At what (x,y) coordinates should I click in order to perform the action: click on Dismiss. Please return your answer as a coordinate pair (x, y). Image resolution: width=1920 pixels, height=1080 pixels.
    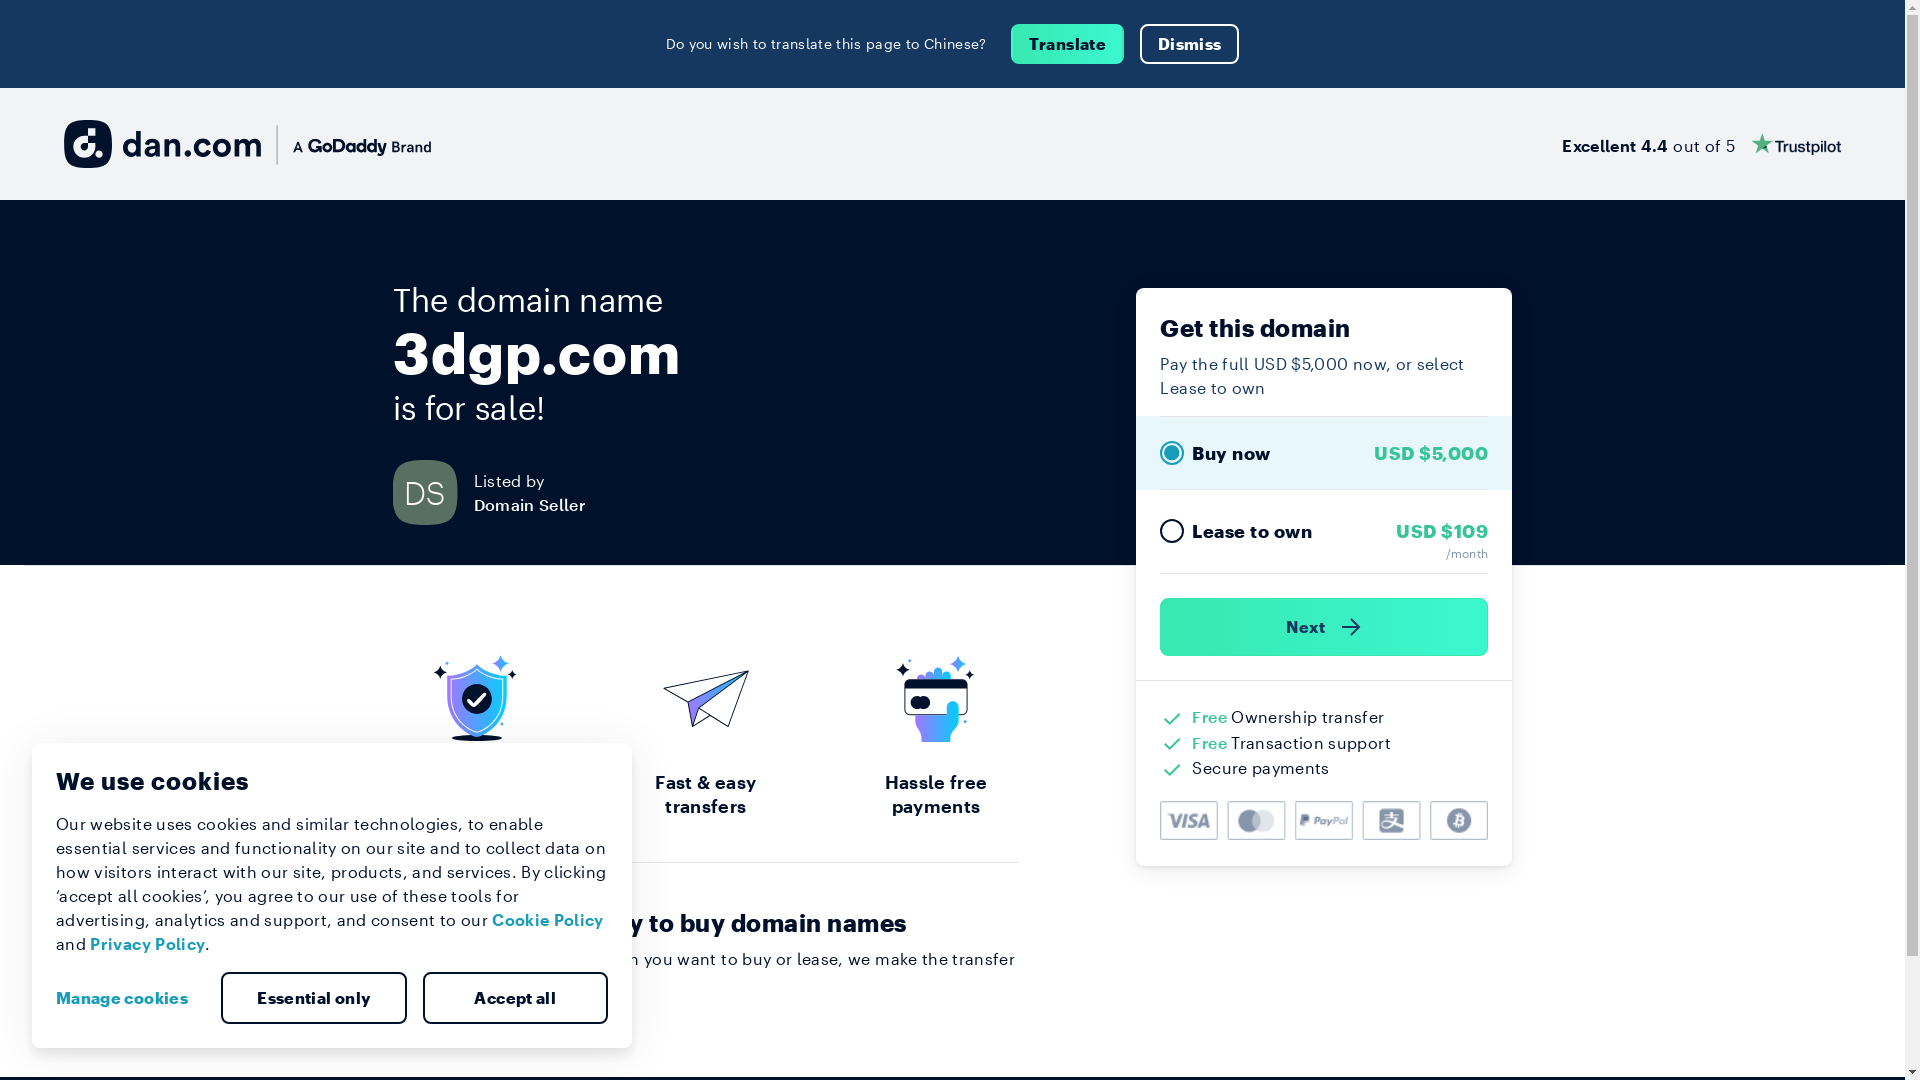
    Looking at the image, I should click on (1190, 44).